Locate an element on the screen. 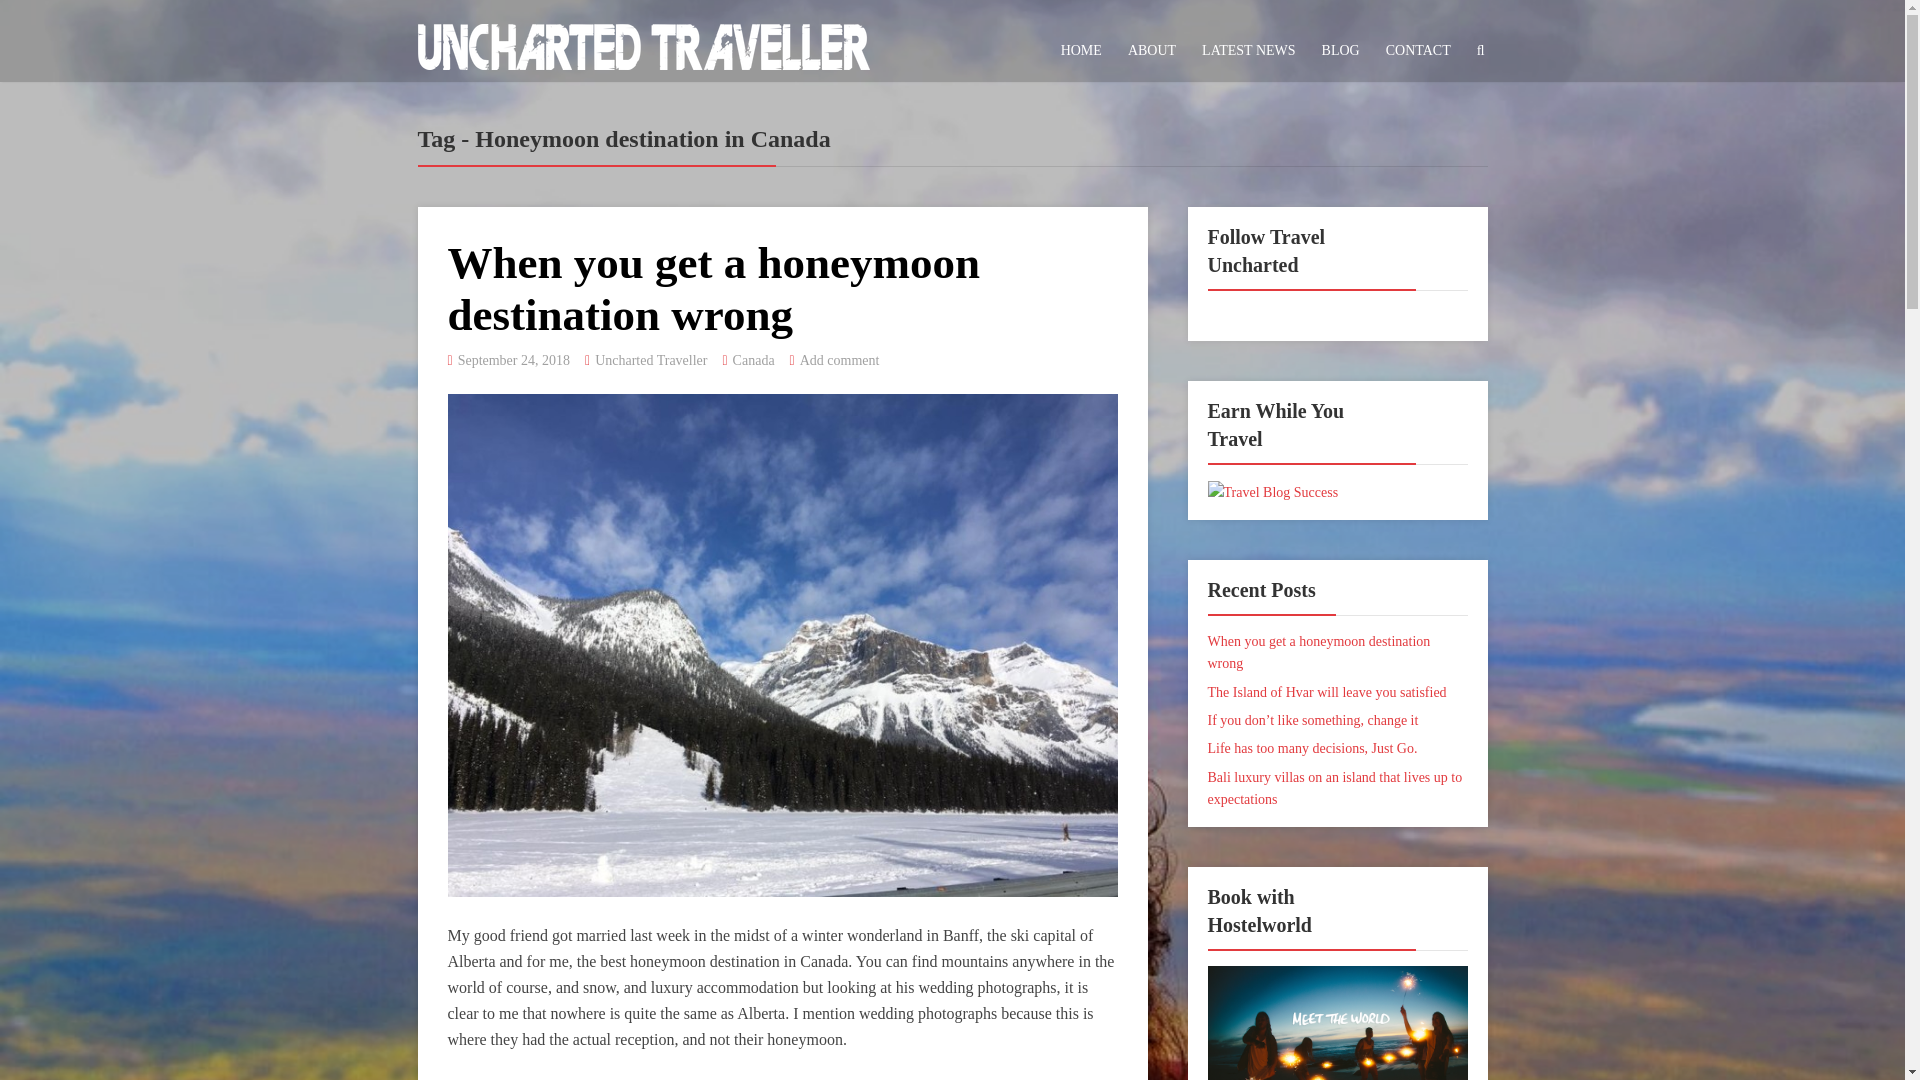  Canada is located at coordinates (754, 360).